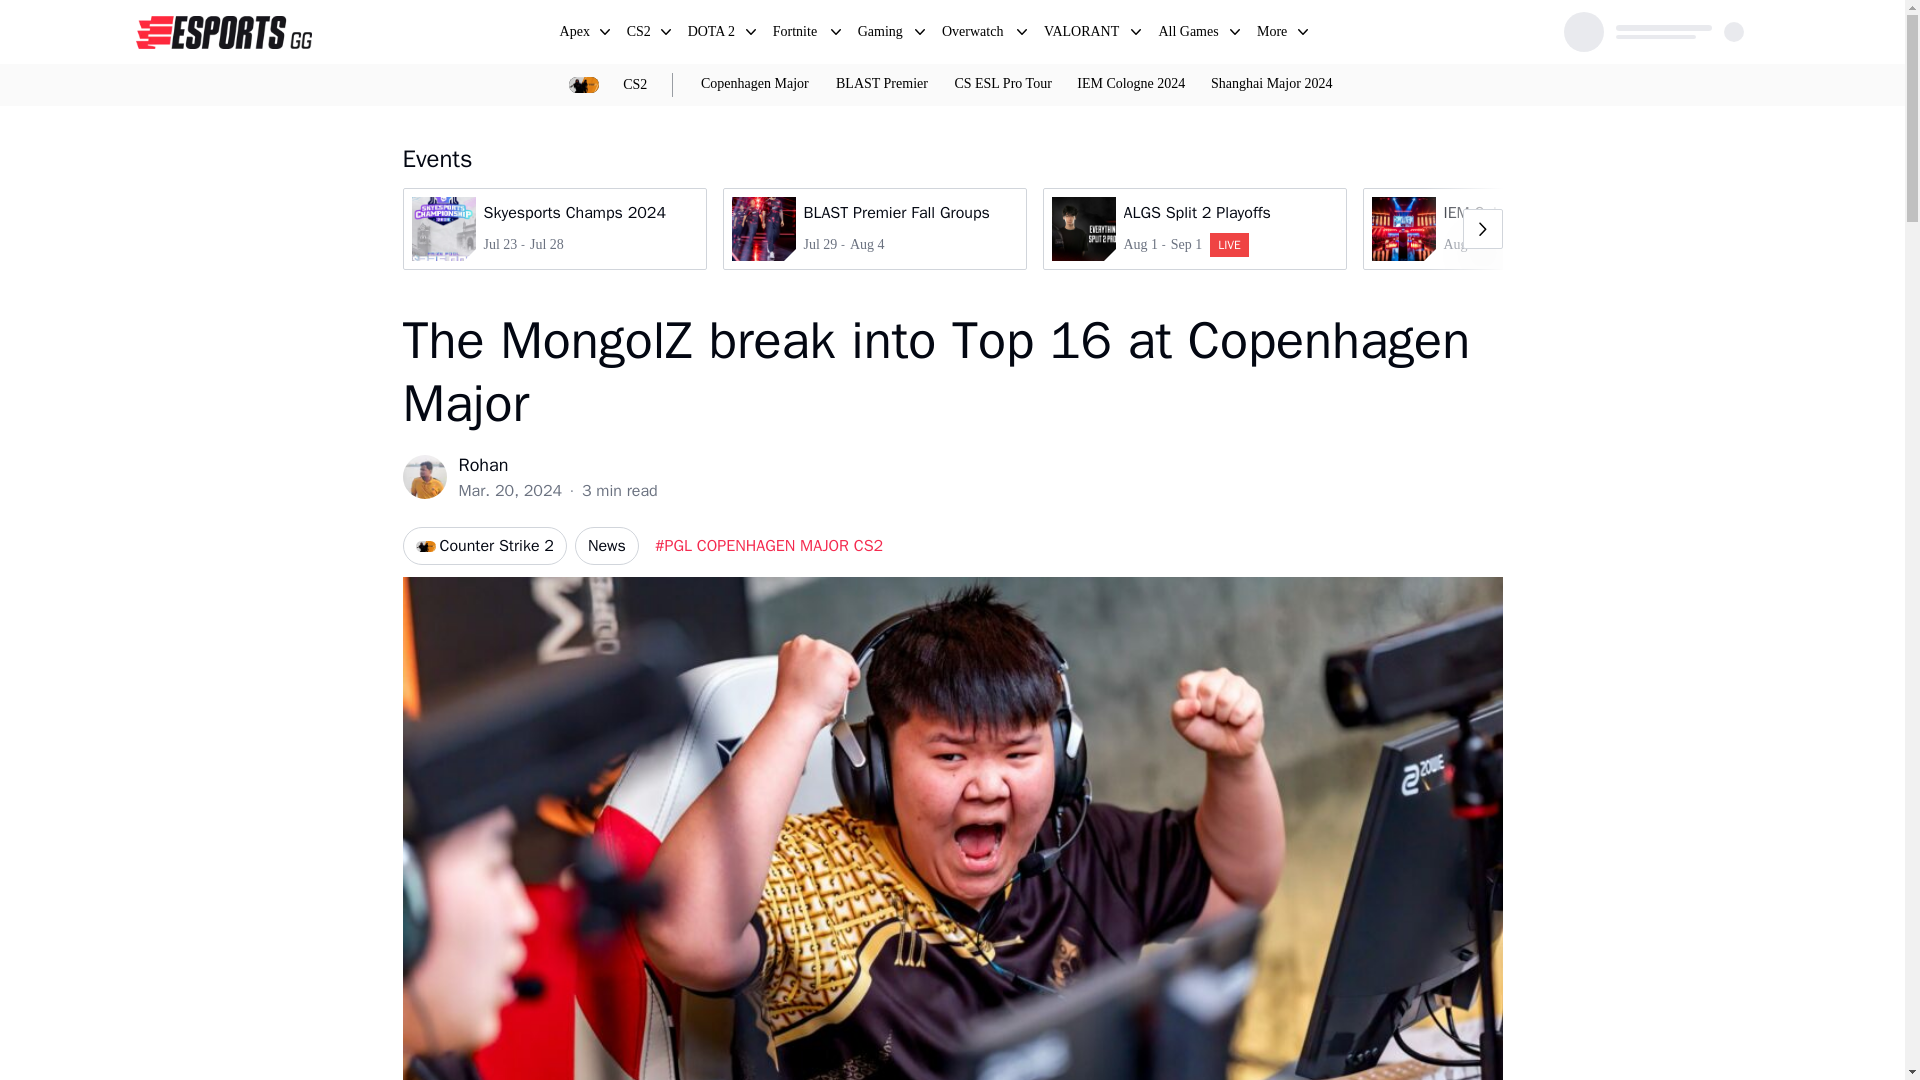 Image resolution: width=1920 pixels, height=1080 pixels. What do you see at coordinates (882, 34) in the screenshot?
I see `DOTA 2` at bounding box center [882, 34].